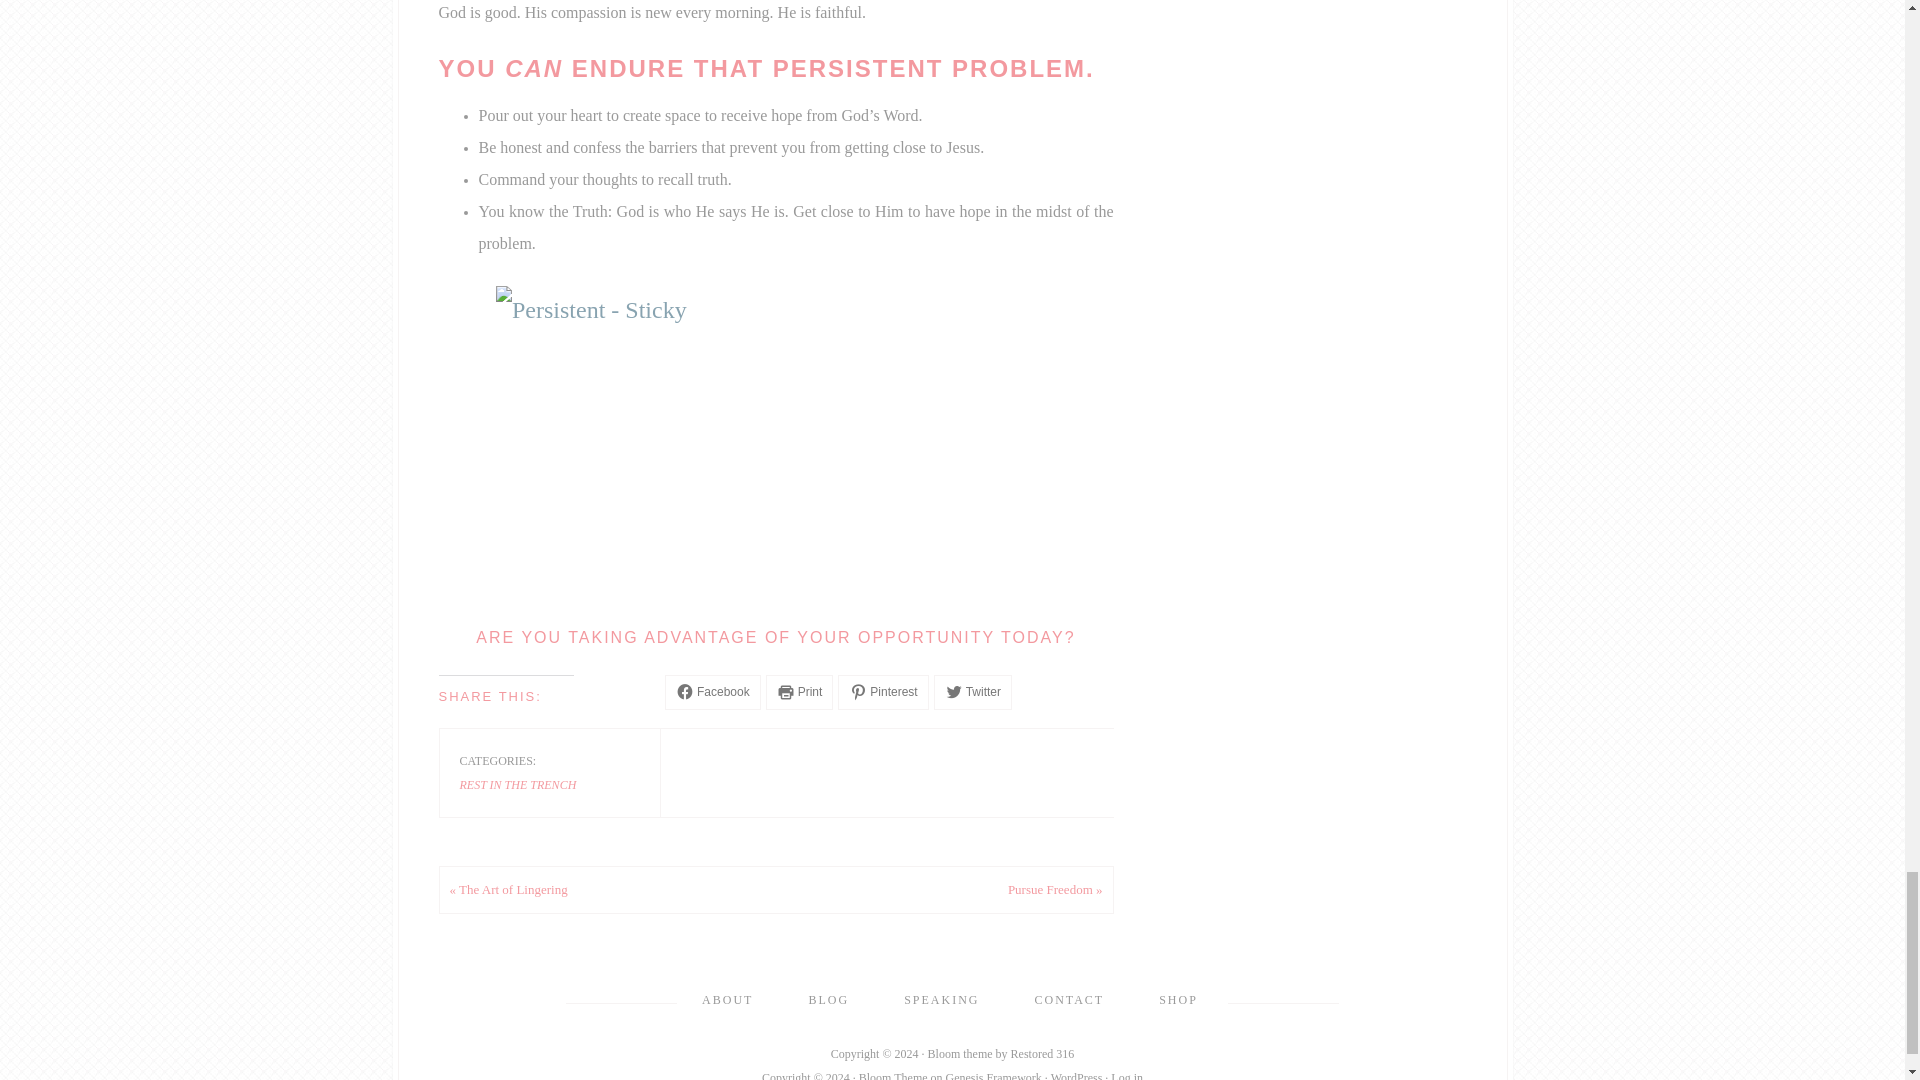 The height and width of the screenshot is (1080, 1920). I want to click on Click to share on Pinterest, so click(882, 692).